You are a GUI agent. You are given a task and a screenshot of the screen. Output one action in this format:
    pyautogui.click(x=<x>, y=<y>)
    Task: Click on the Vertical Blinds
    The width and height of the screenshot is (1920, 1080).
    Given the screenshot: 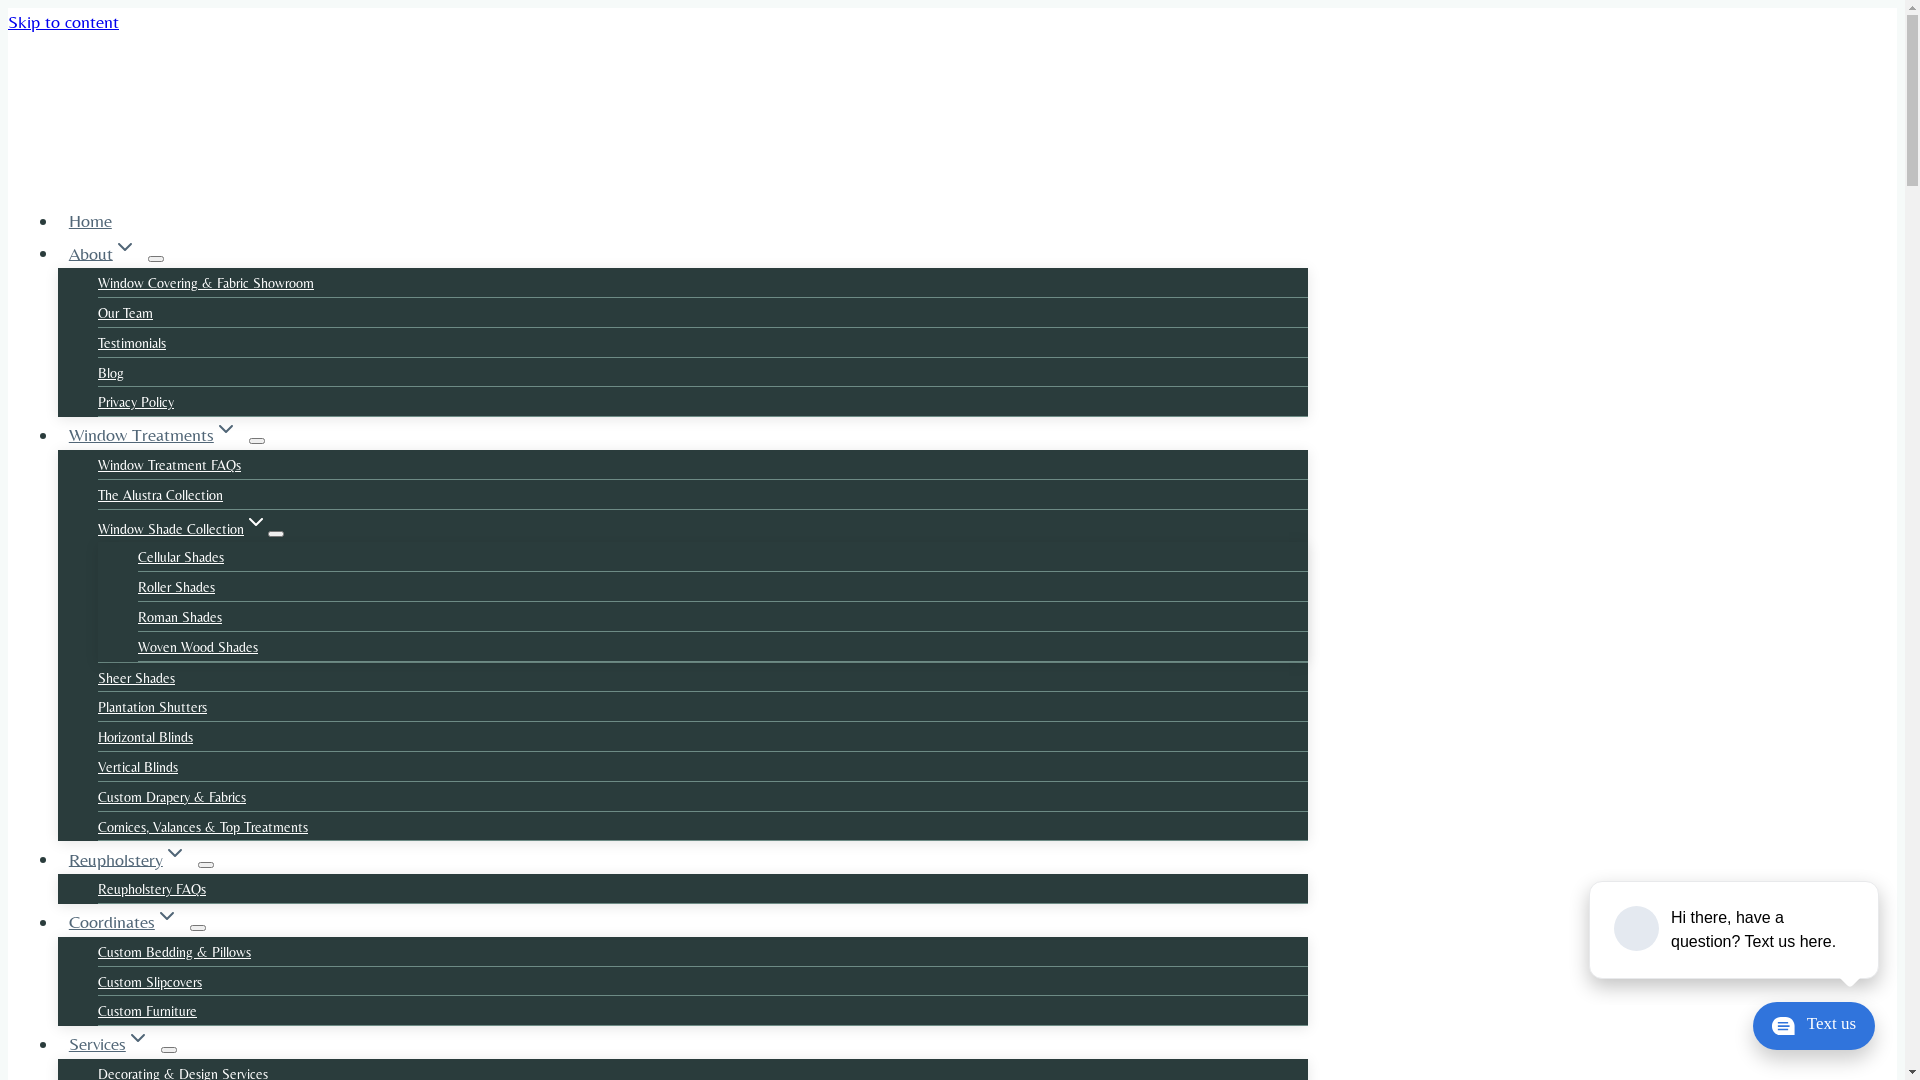 What is the action you would take?
    pyautogui.click(x=138, y=767)
    